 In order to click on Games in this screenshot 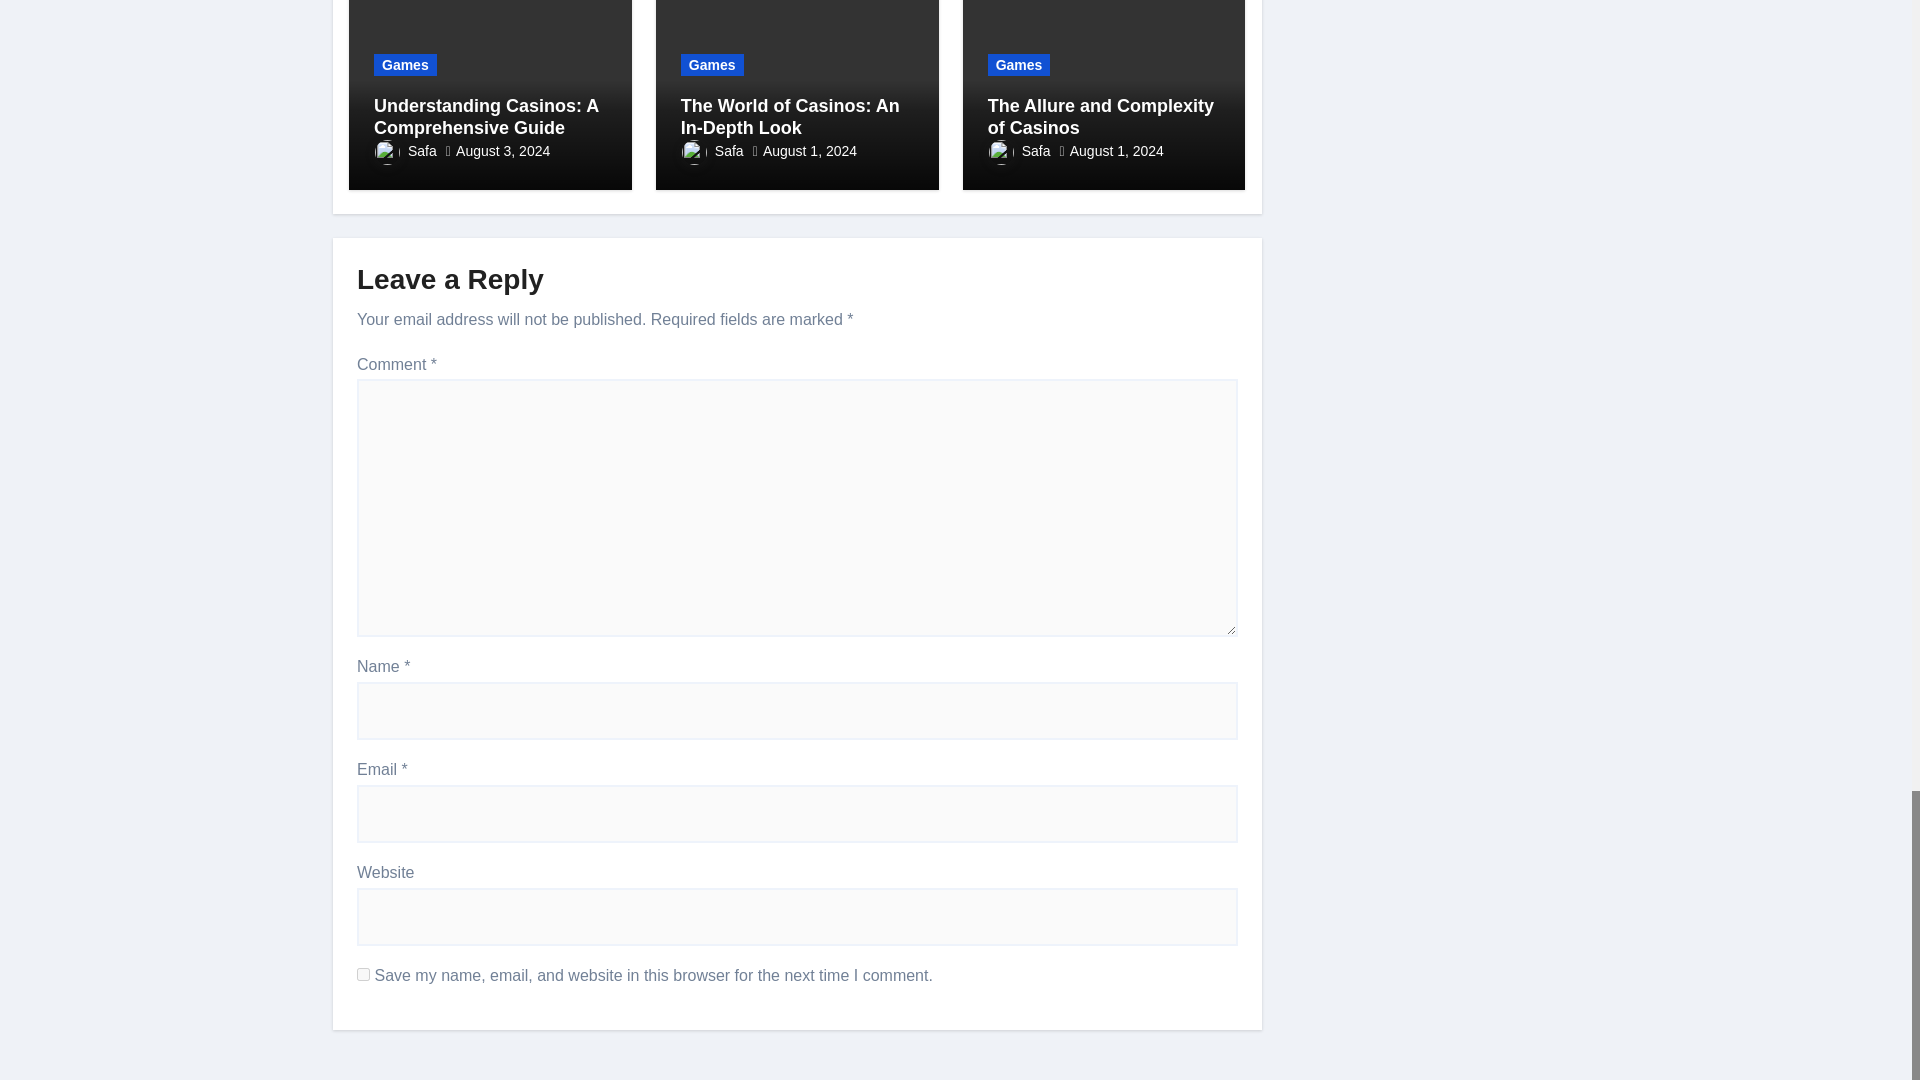, I will do `click(406, 64)`.